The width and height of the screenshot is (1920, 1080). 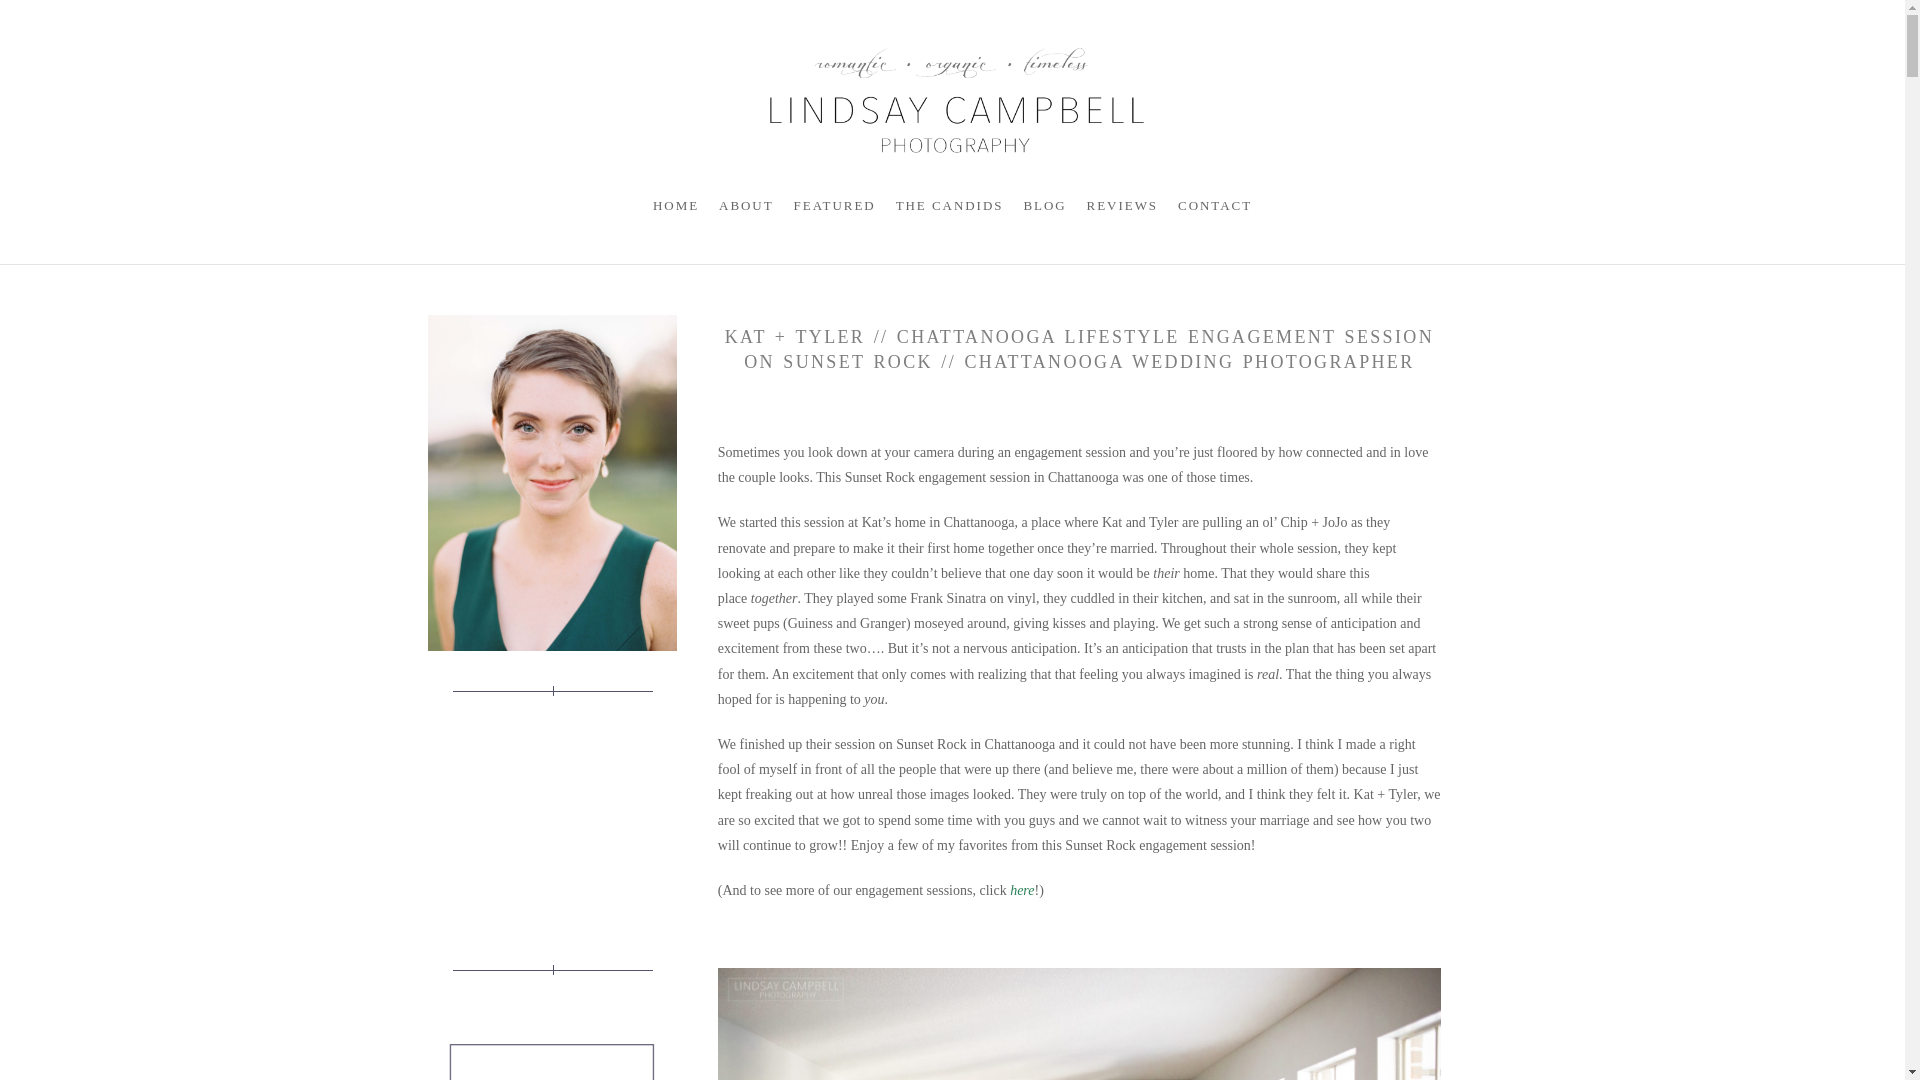 What do you see at coordinates (950, 204) in the screenshot?
I see `HOME` at bounding box center [950, 204].